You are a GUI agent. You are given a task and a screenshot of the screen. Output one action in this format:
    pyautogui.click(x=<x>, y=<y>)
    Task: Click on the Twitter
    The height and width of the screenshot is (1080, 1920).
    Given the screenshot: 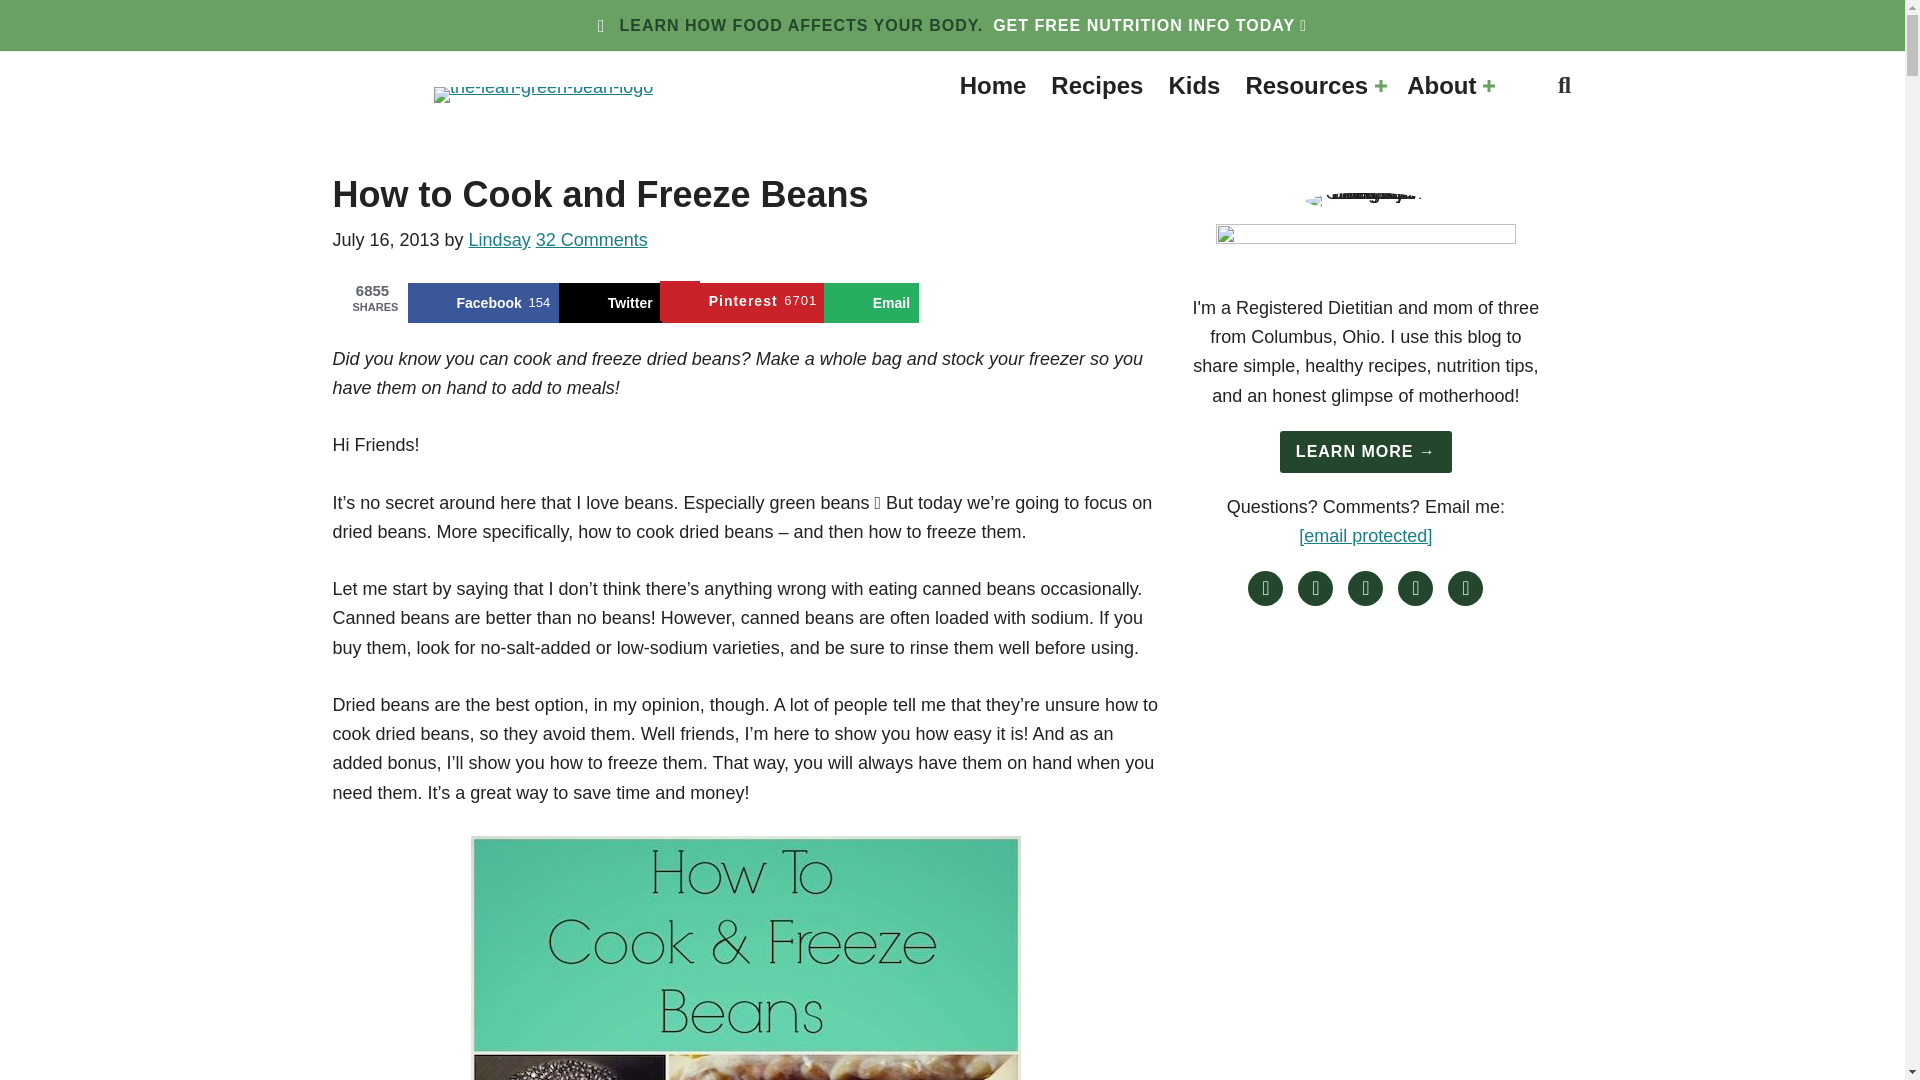 What is the action you would take?
    pyautogui.click(x=610, y=302)
    